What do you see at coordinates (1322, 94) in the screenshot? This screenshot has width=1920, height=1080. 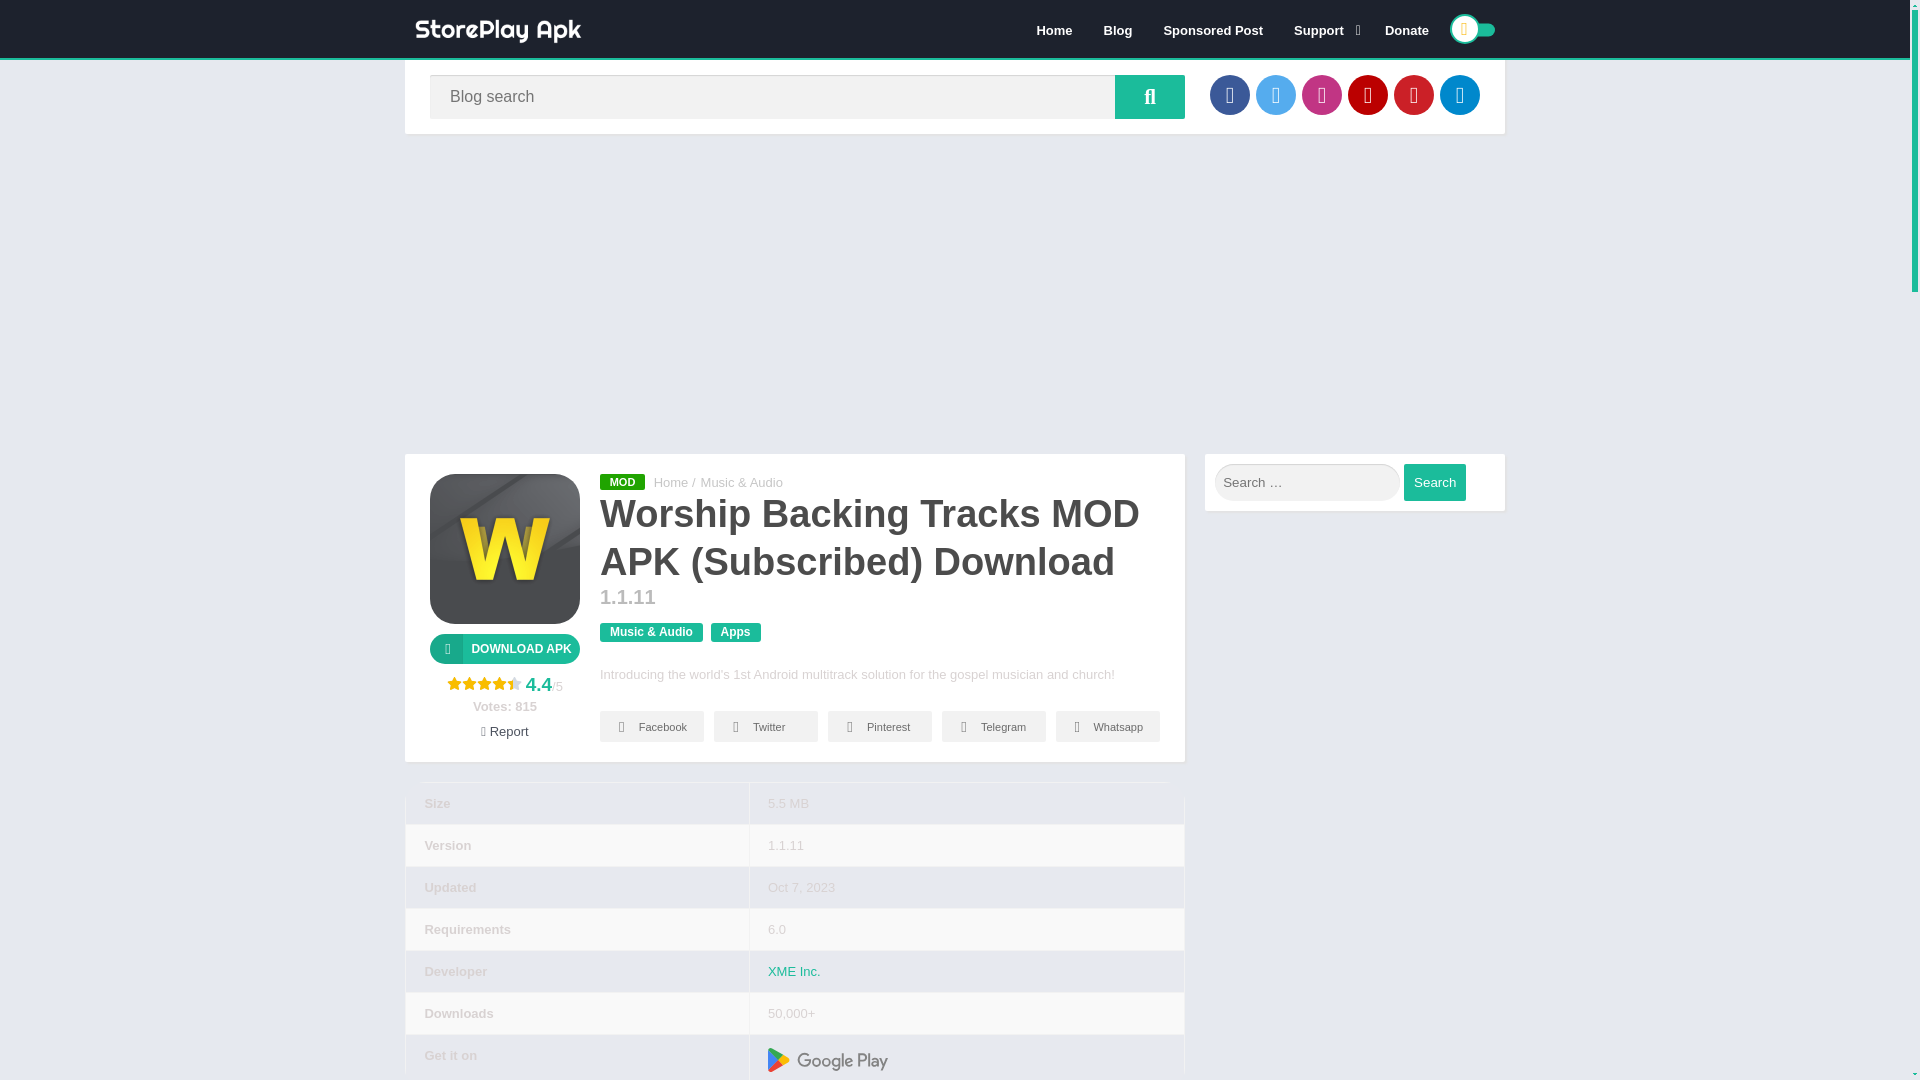 I see `Instagram` at bounding box center [1322, 94].